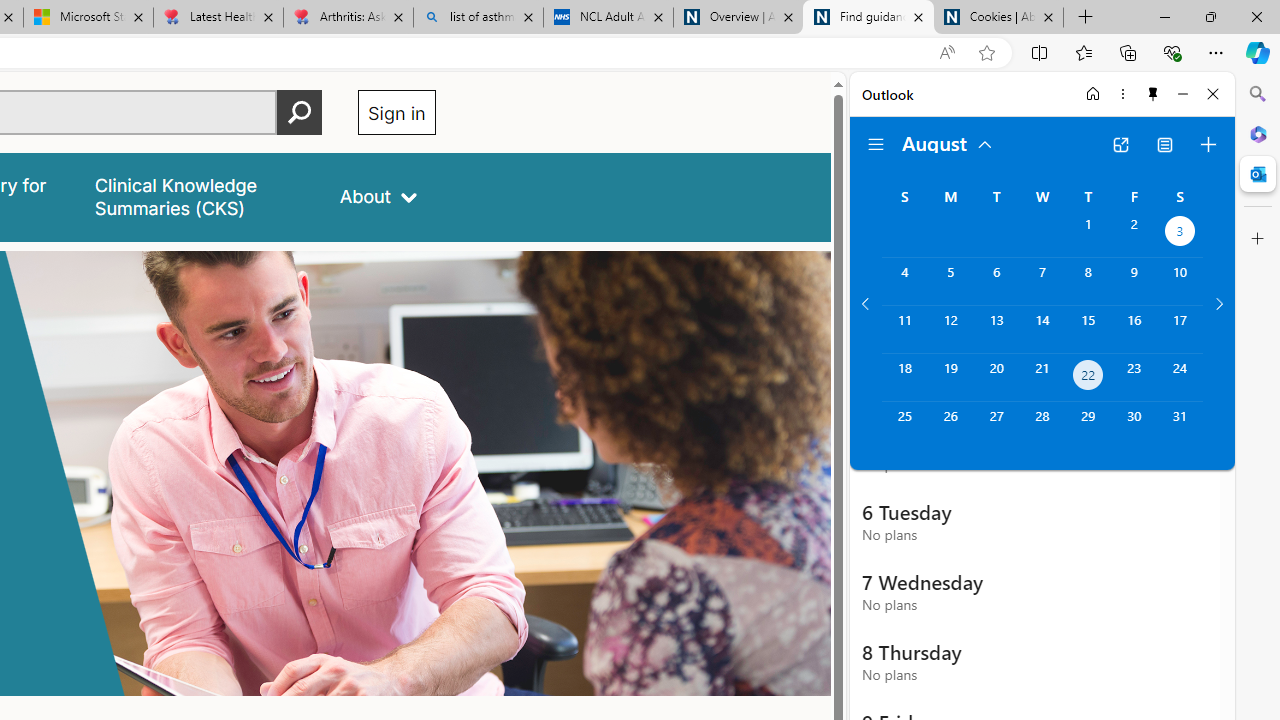 The width and height of the screenshot is (1280, 720). Describe the element at coordinates (996, 426) in the screenshot. I see `Tuesday, August 27, 2024. ` at that location.